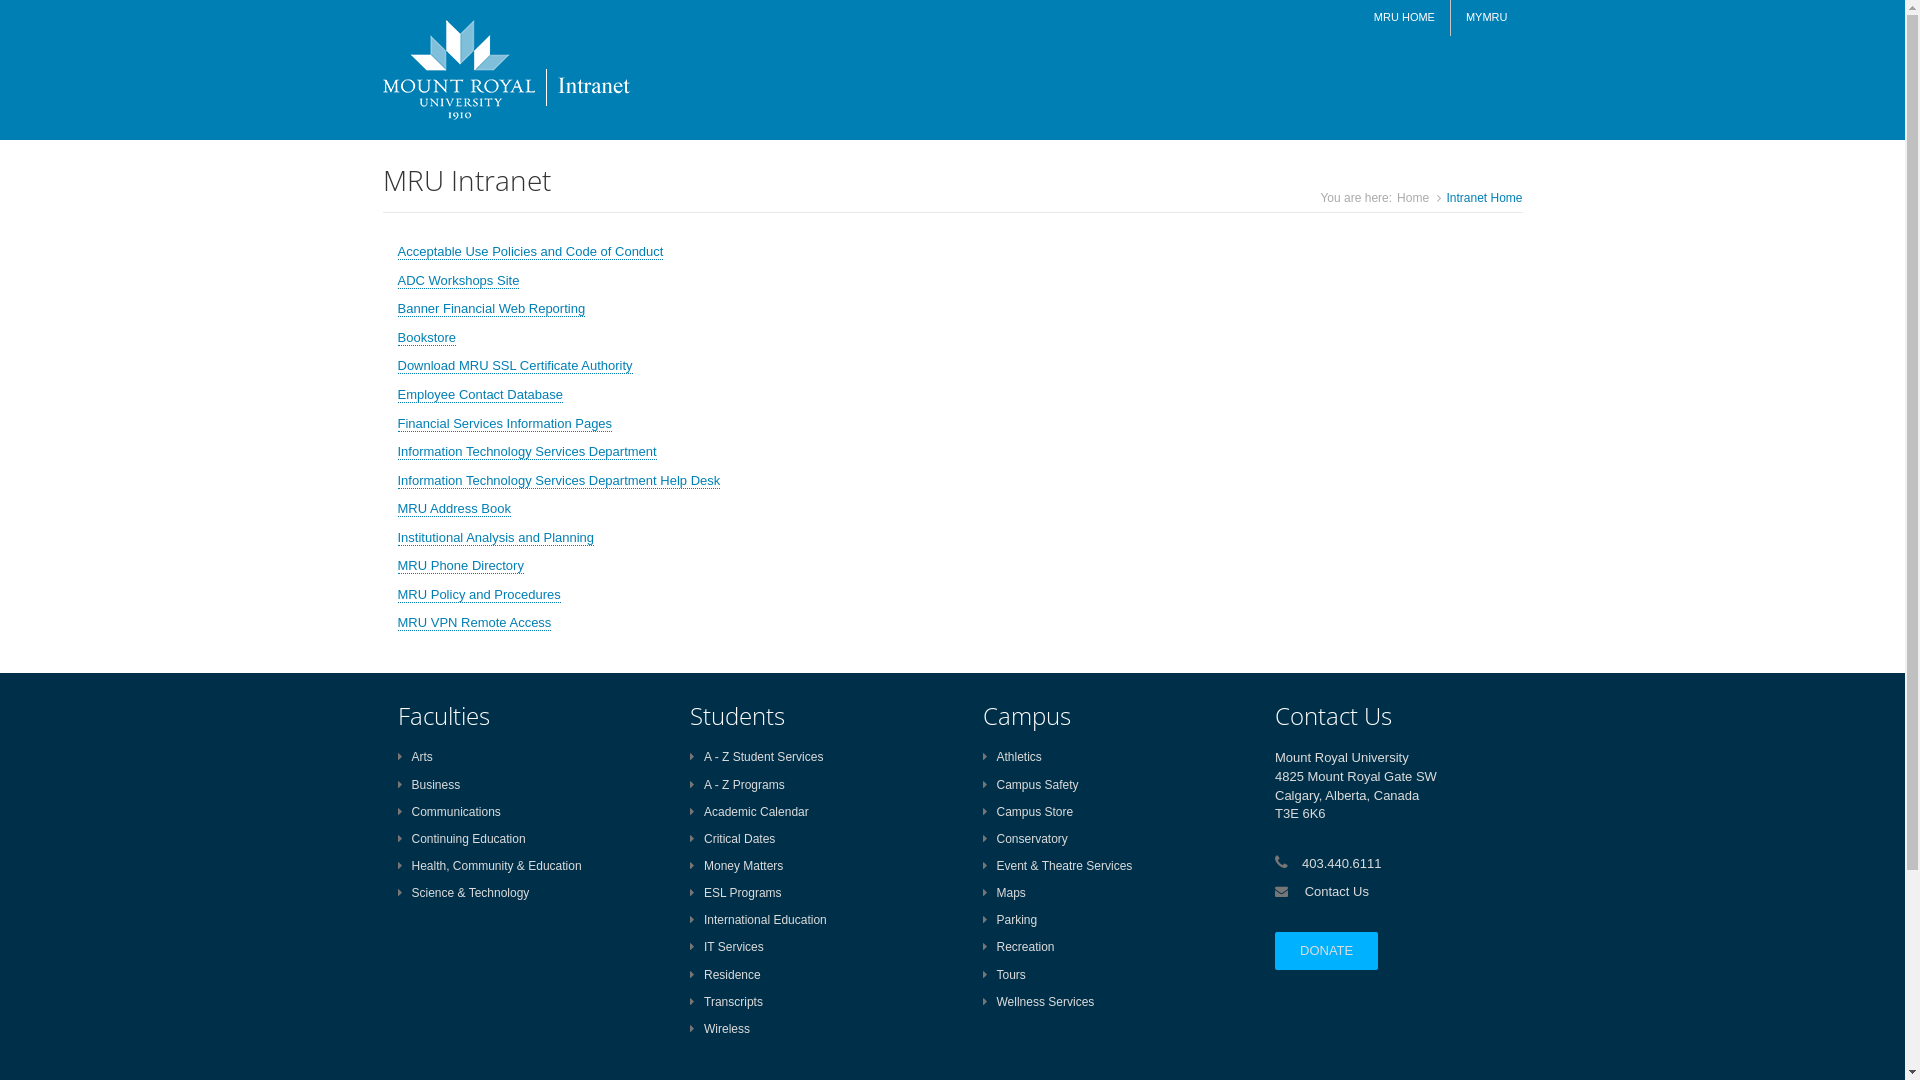 This screenshot has height=1080, width=1920. Describe the element at coordinates (727, 947) in the screenshot. I see `IT Services` at that location.